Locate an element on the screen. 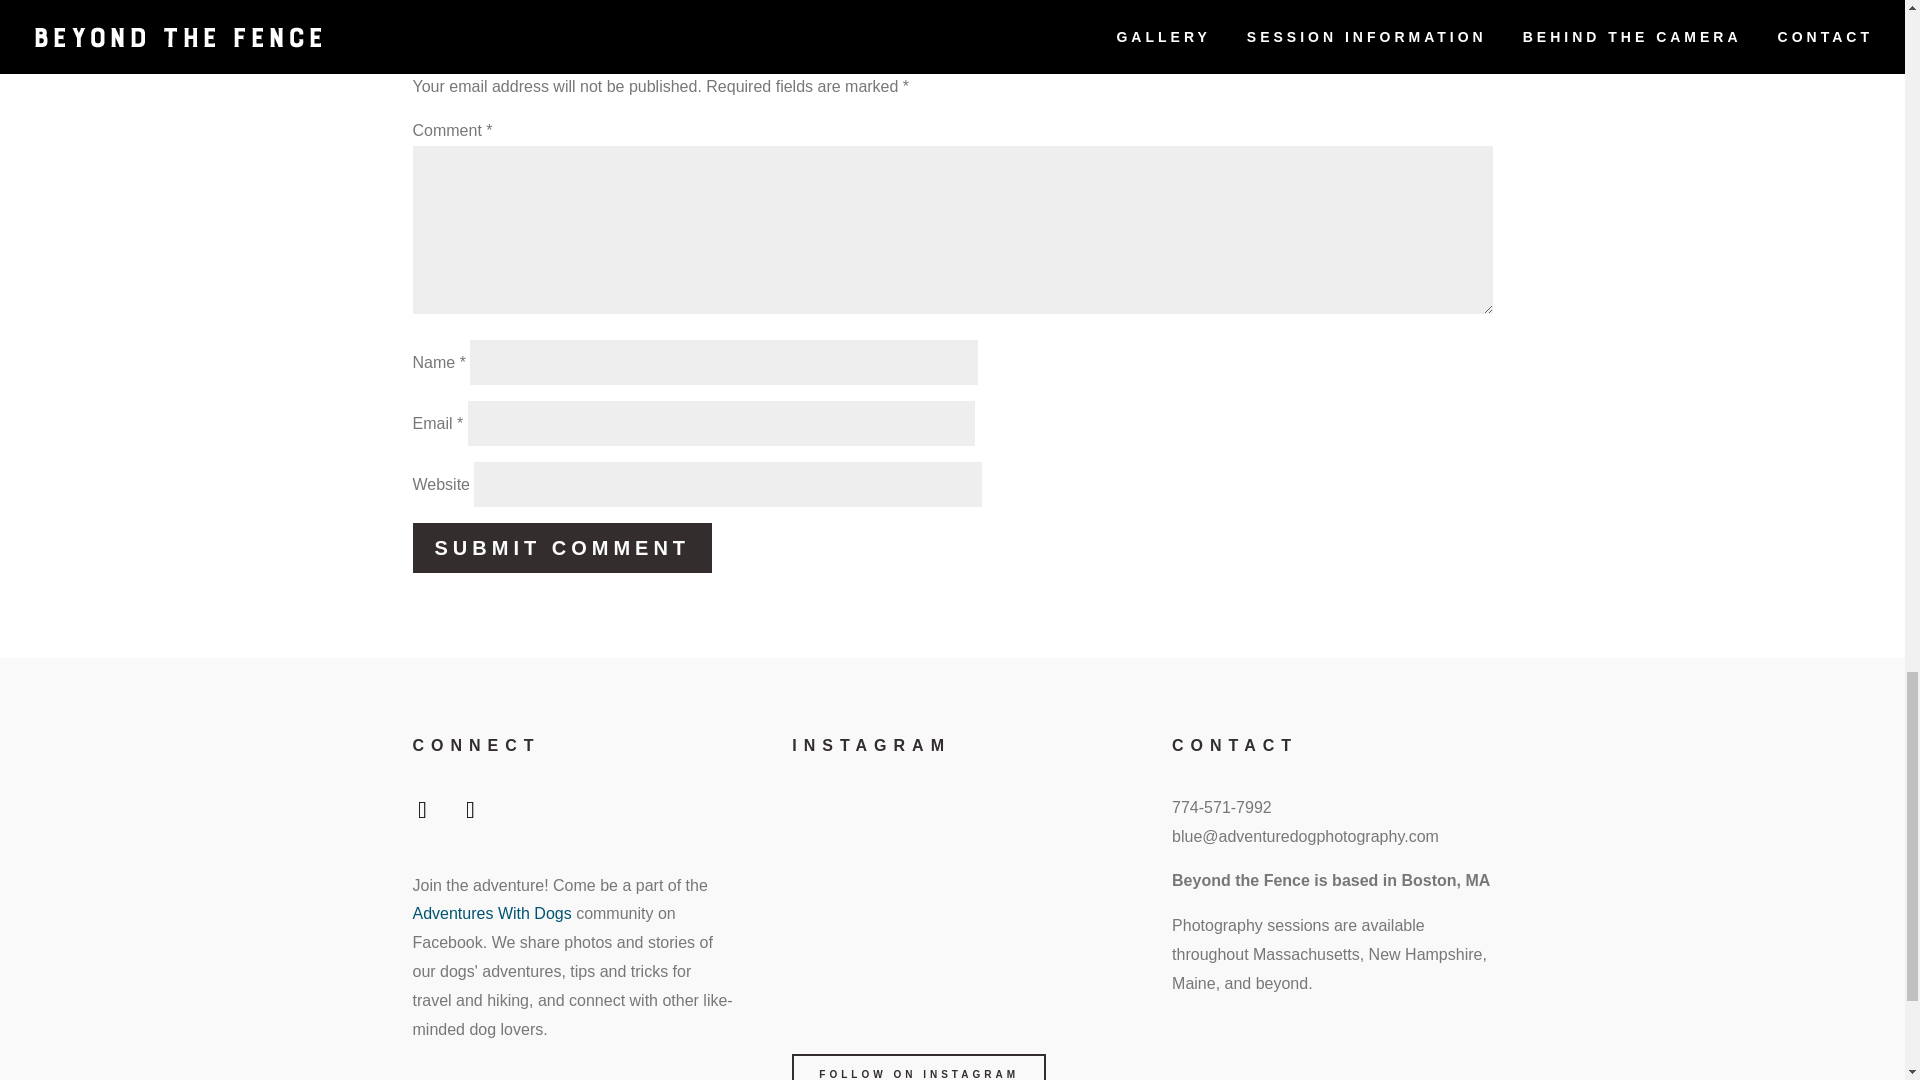 The image size is (1920, 1080). Follow on Instagram is located at coordinates (469, 813).